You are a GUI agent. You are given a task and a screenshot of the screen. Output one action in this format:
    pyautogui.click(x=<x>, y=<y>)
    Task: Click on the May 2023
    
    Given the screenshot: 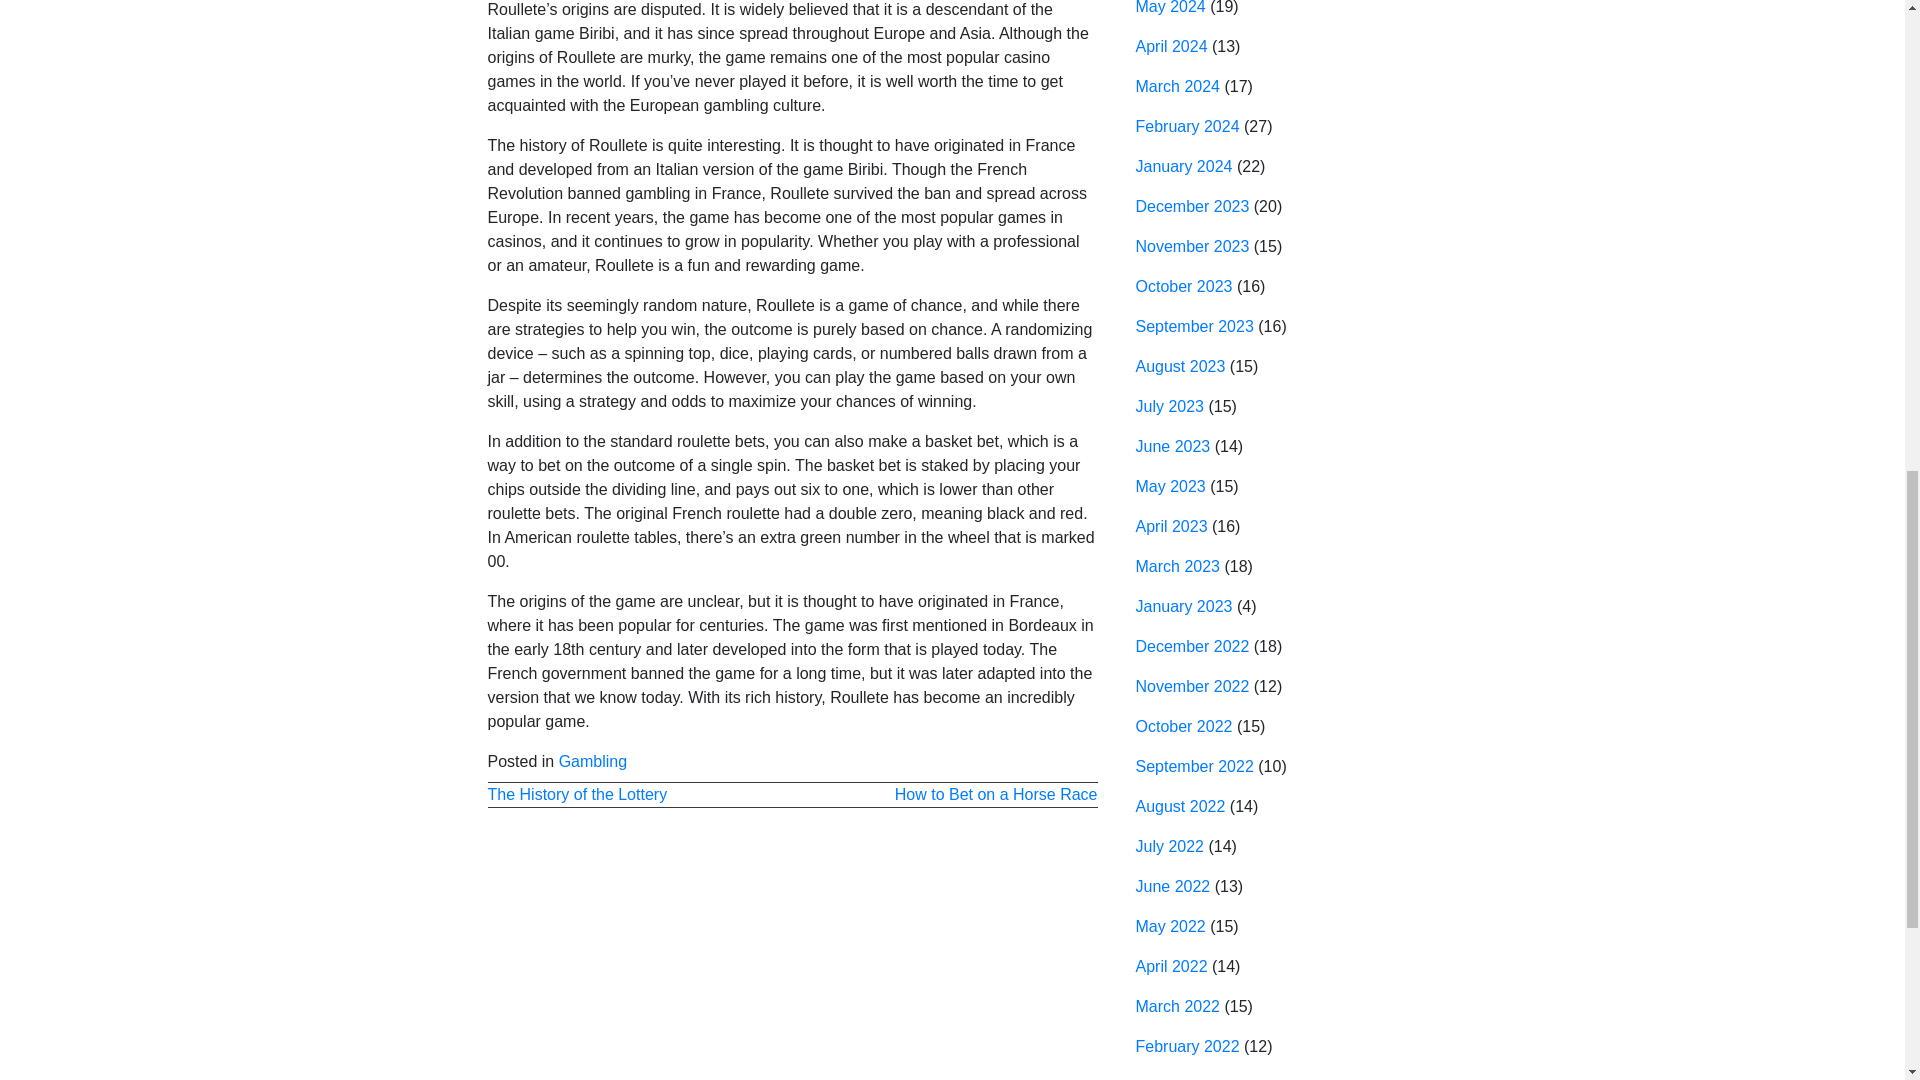 What is the action you would take?
    pyautogui.click(x=1170, y=486)
    